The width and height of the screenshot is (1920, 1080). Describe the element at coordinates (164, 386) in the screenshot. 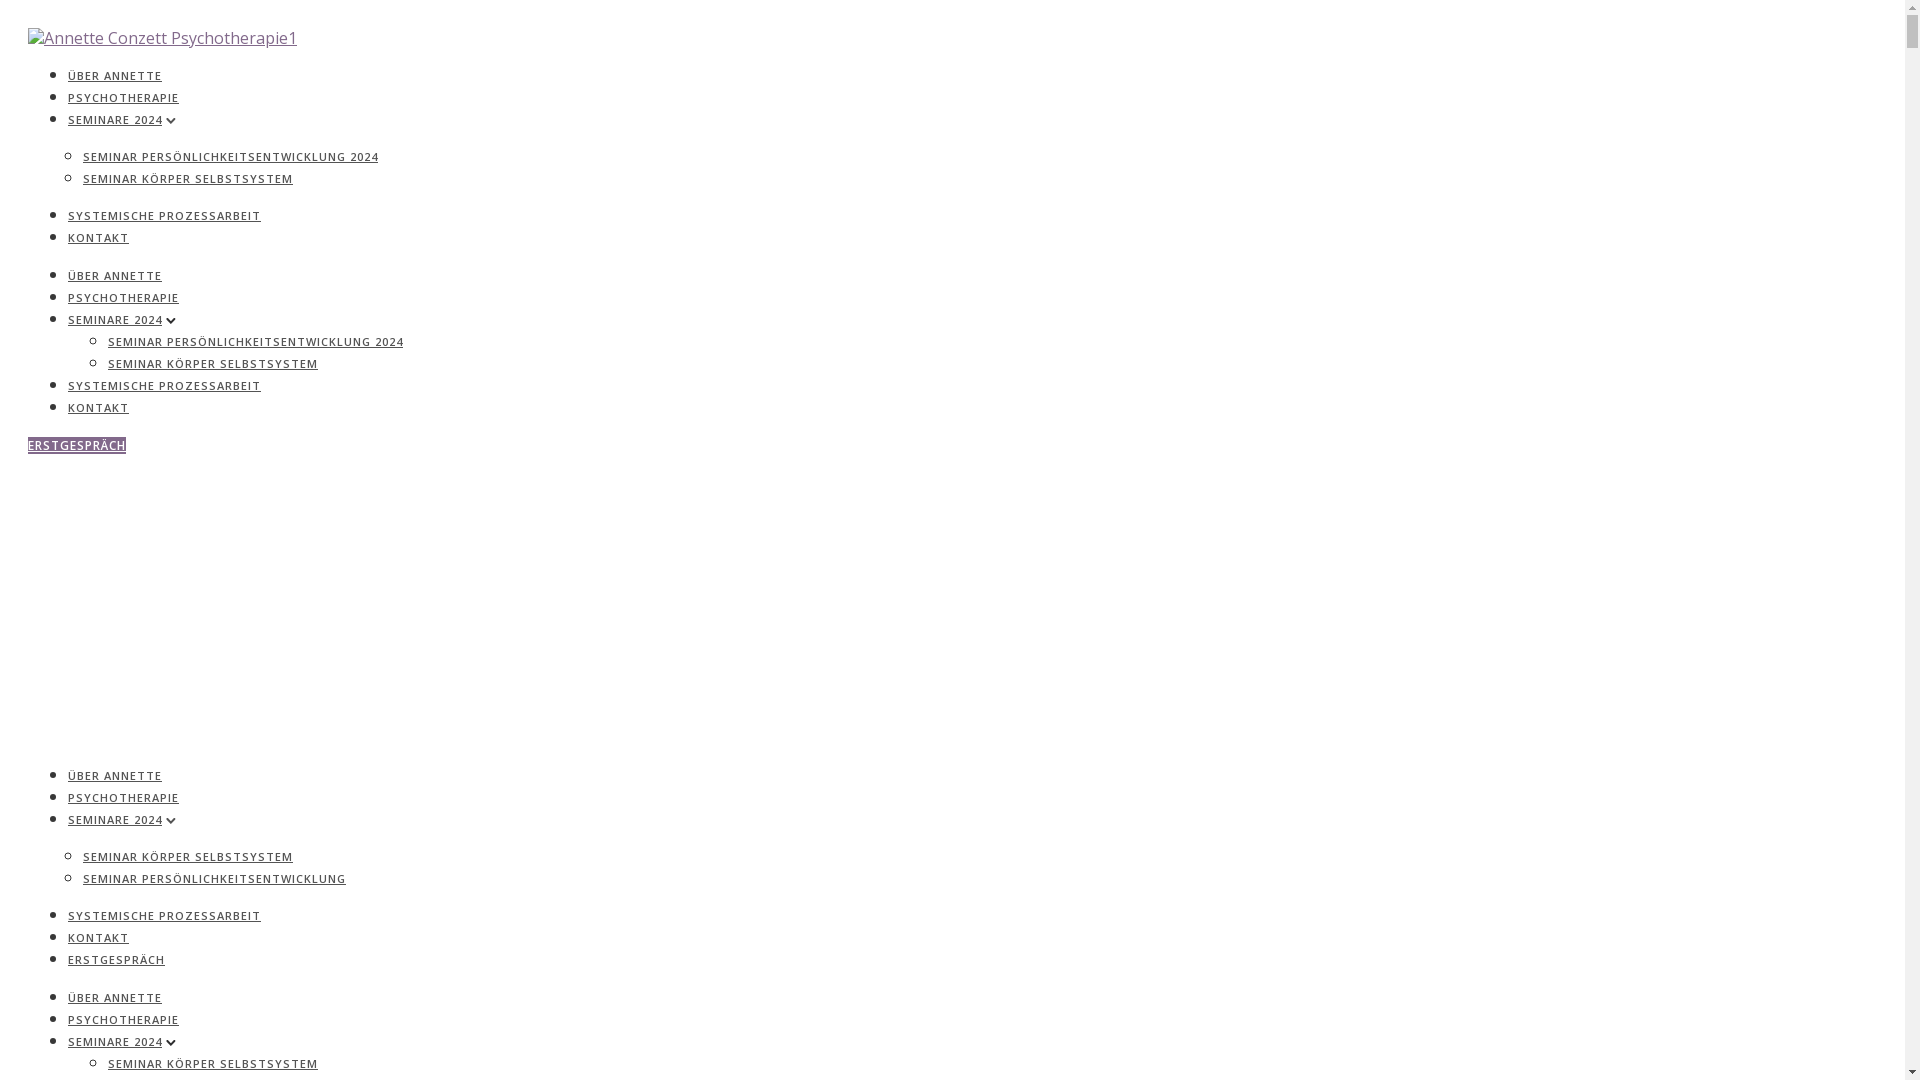

I see `SYSTEMISCHE PROZESSARBEIT` at that location.